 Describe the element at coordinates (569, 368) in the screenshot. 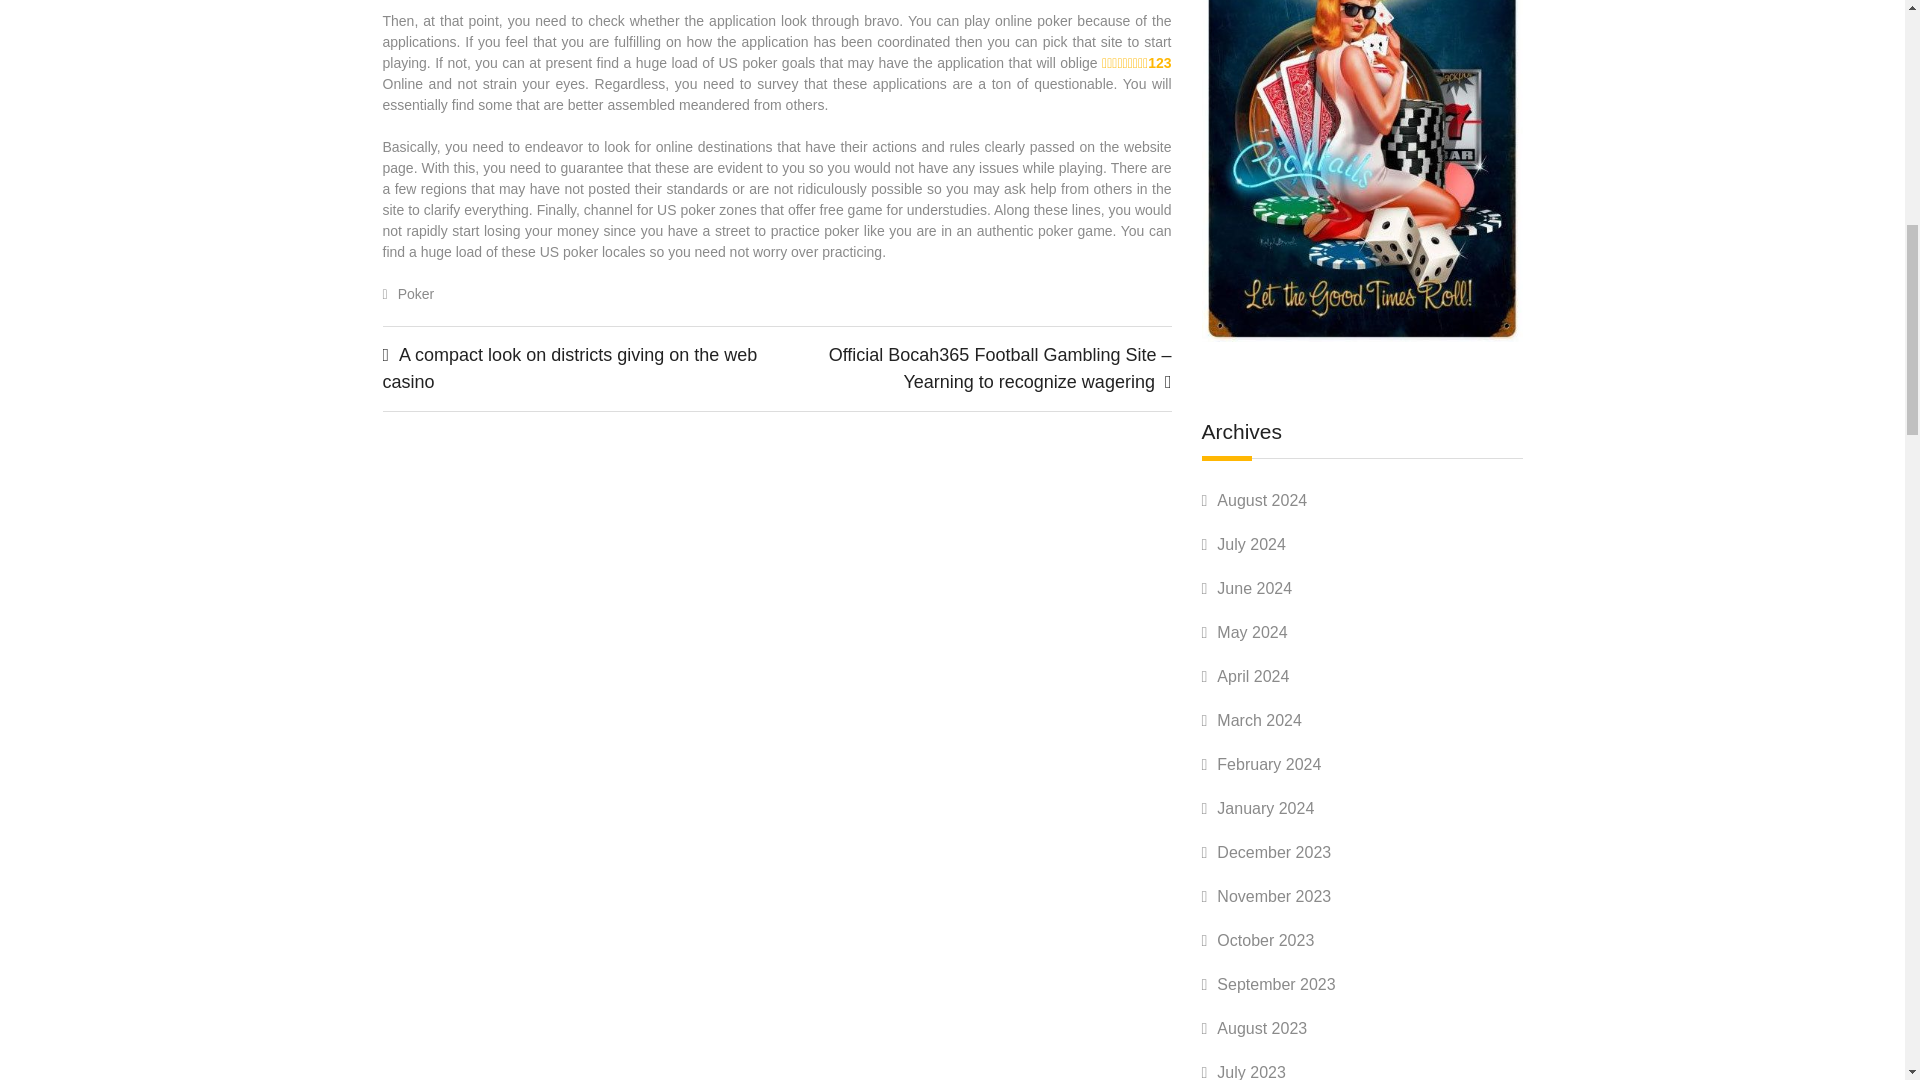

I see `A compact look on districts giving on the web casino` at that location.